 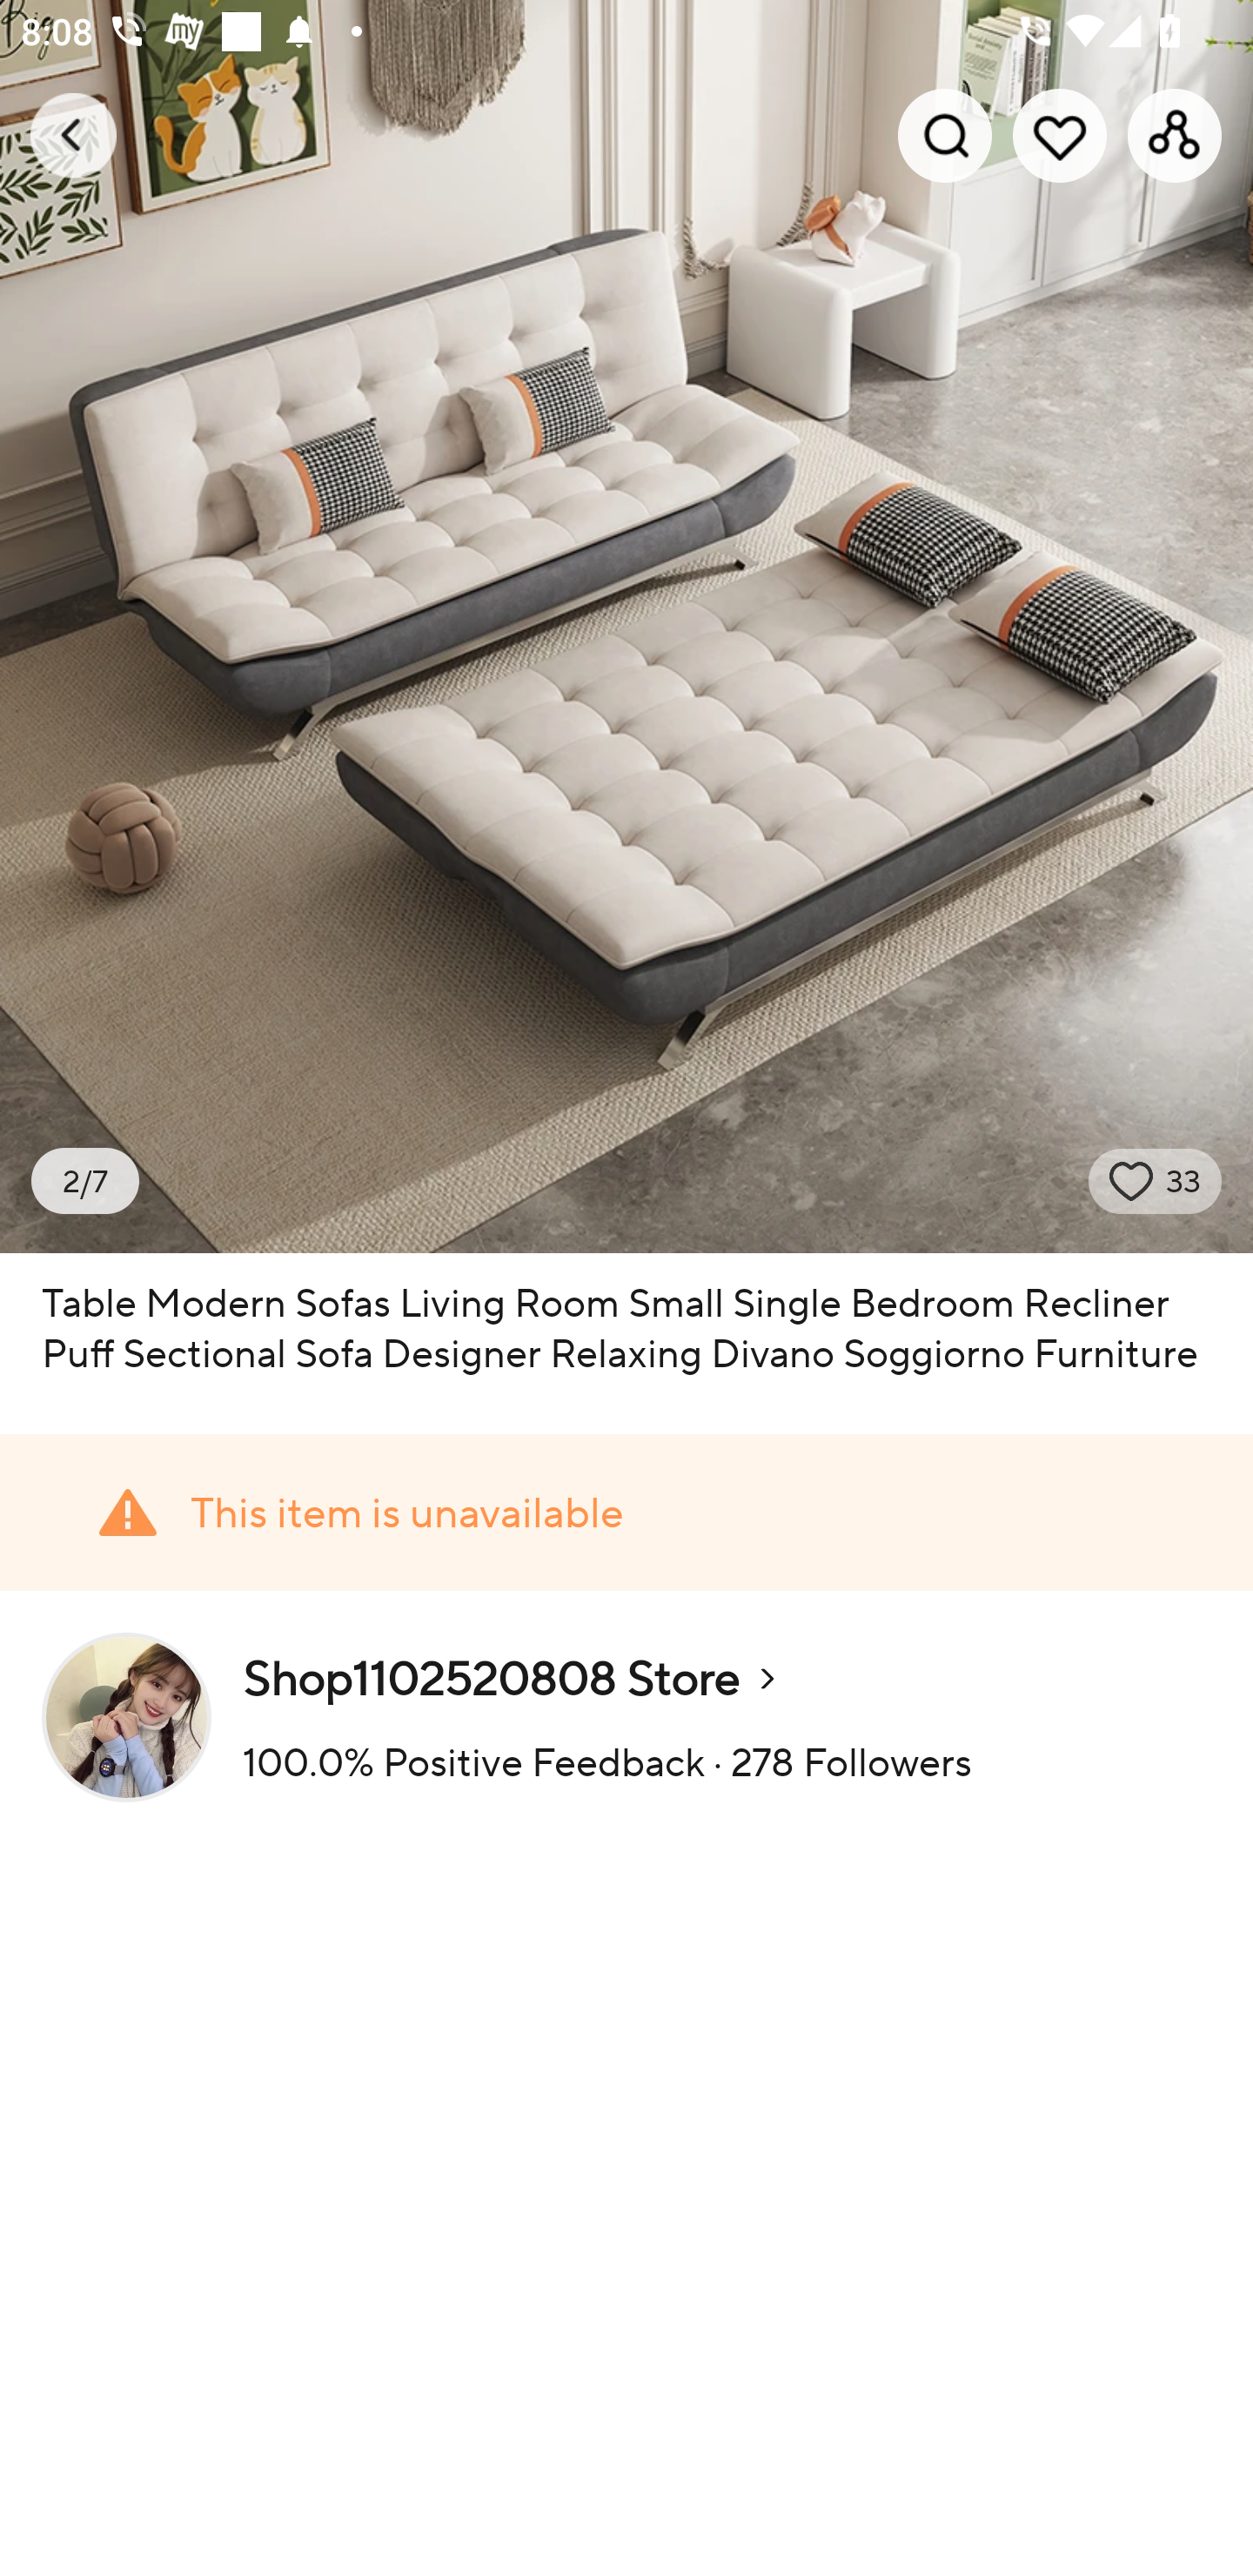 What do you see at coordinates (73, 135) in the screenshot?
I see `Navigate up` at bounding box center [73, 135].